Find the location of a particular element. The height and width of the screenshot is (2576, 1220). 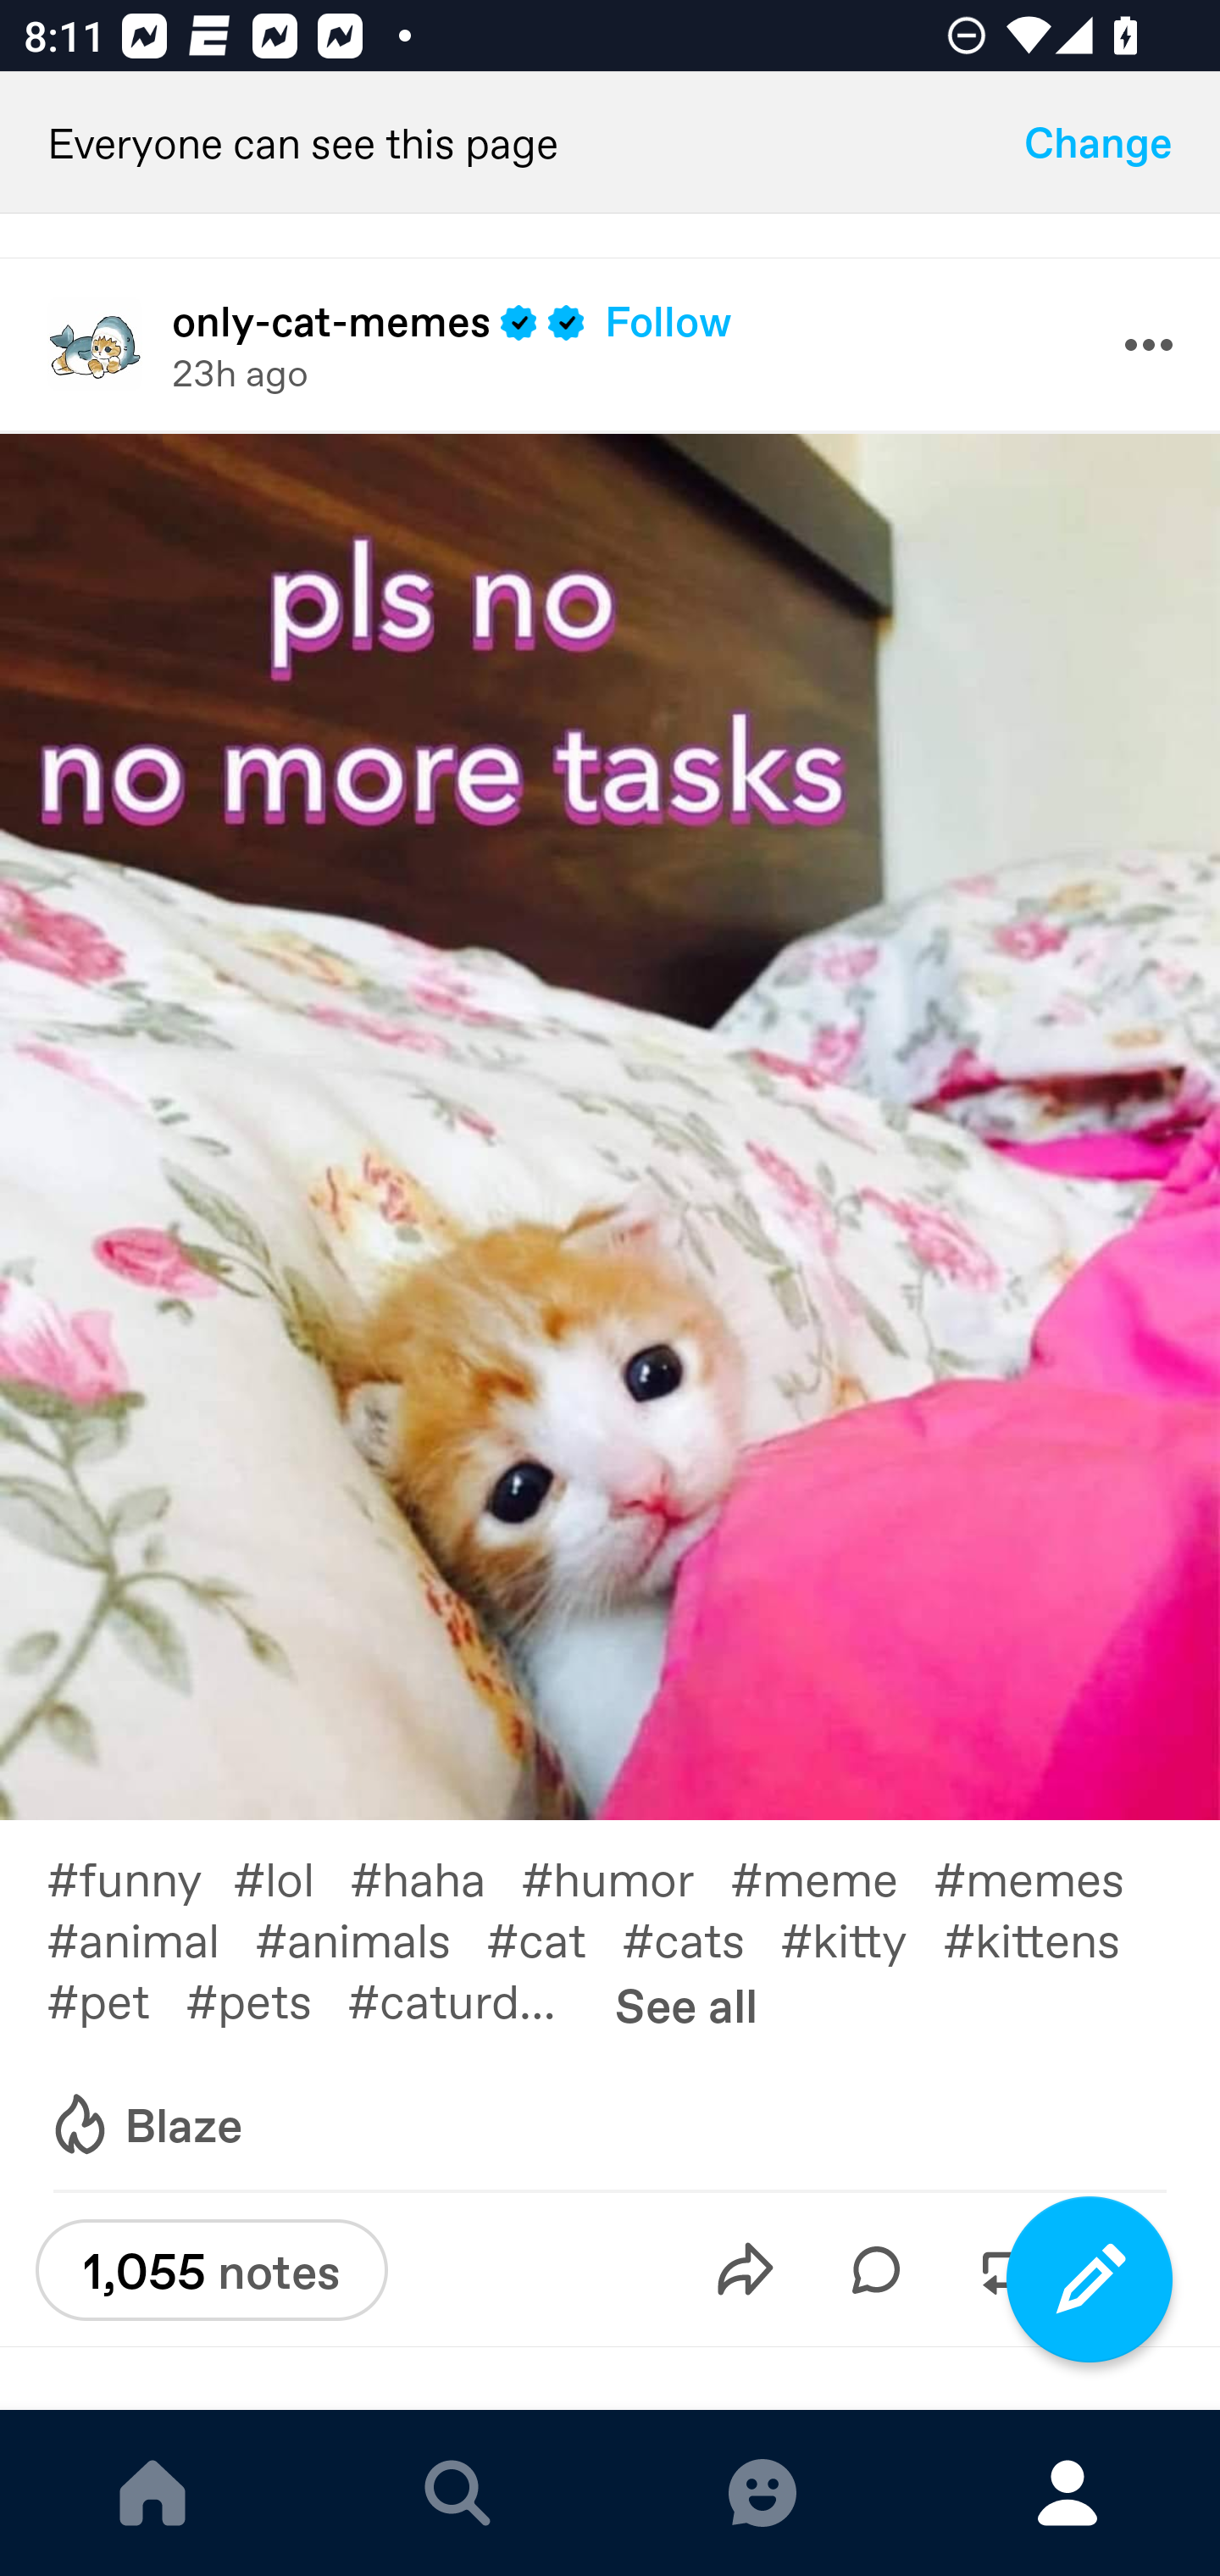

#meme is located at coordinates (832, 1878).